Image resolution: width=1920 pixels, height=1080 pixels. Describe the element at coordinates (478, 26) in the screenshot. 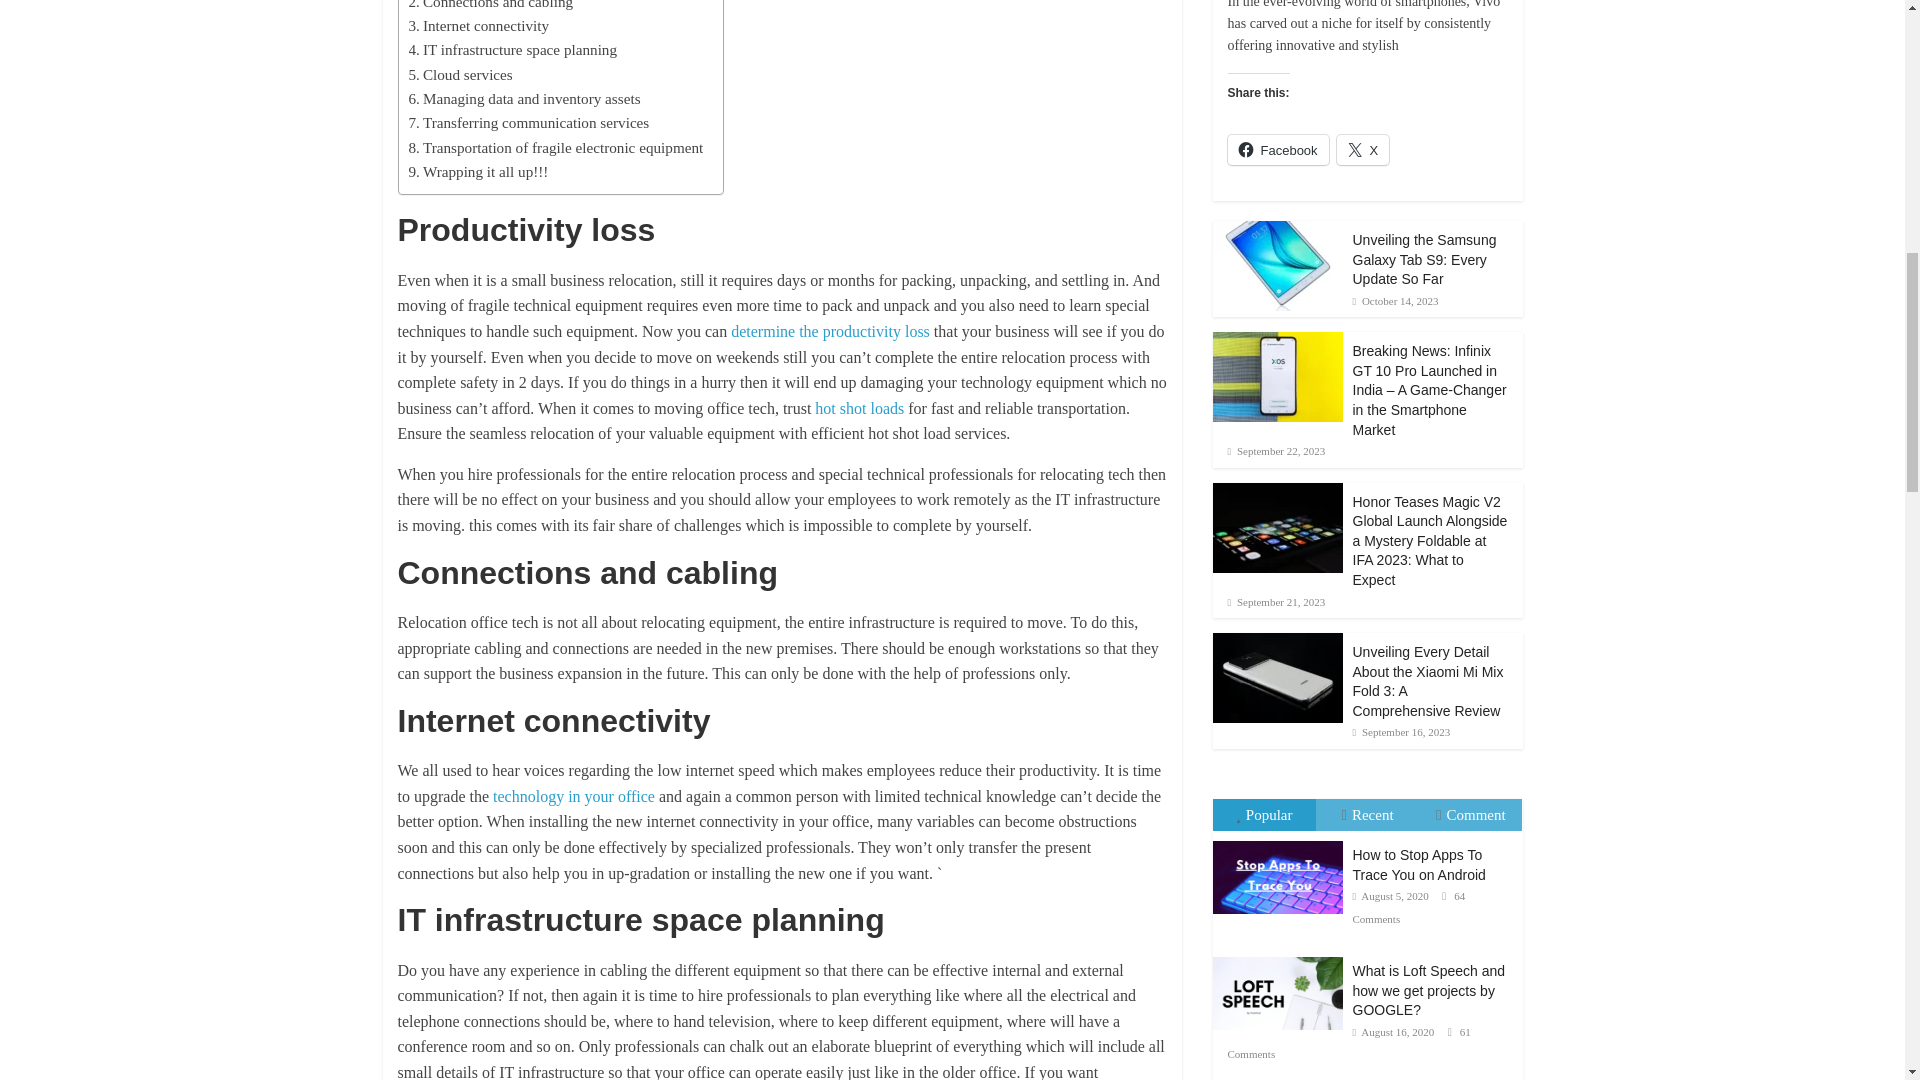

I see `Internet connectivity` at that location.